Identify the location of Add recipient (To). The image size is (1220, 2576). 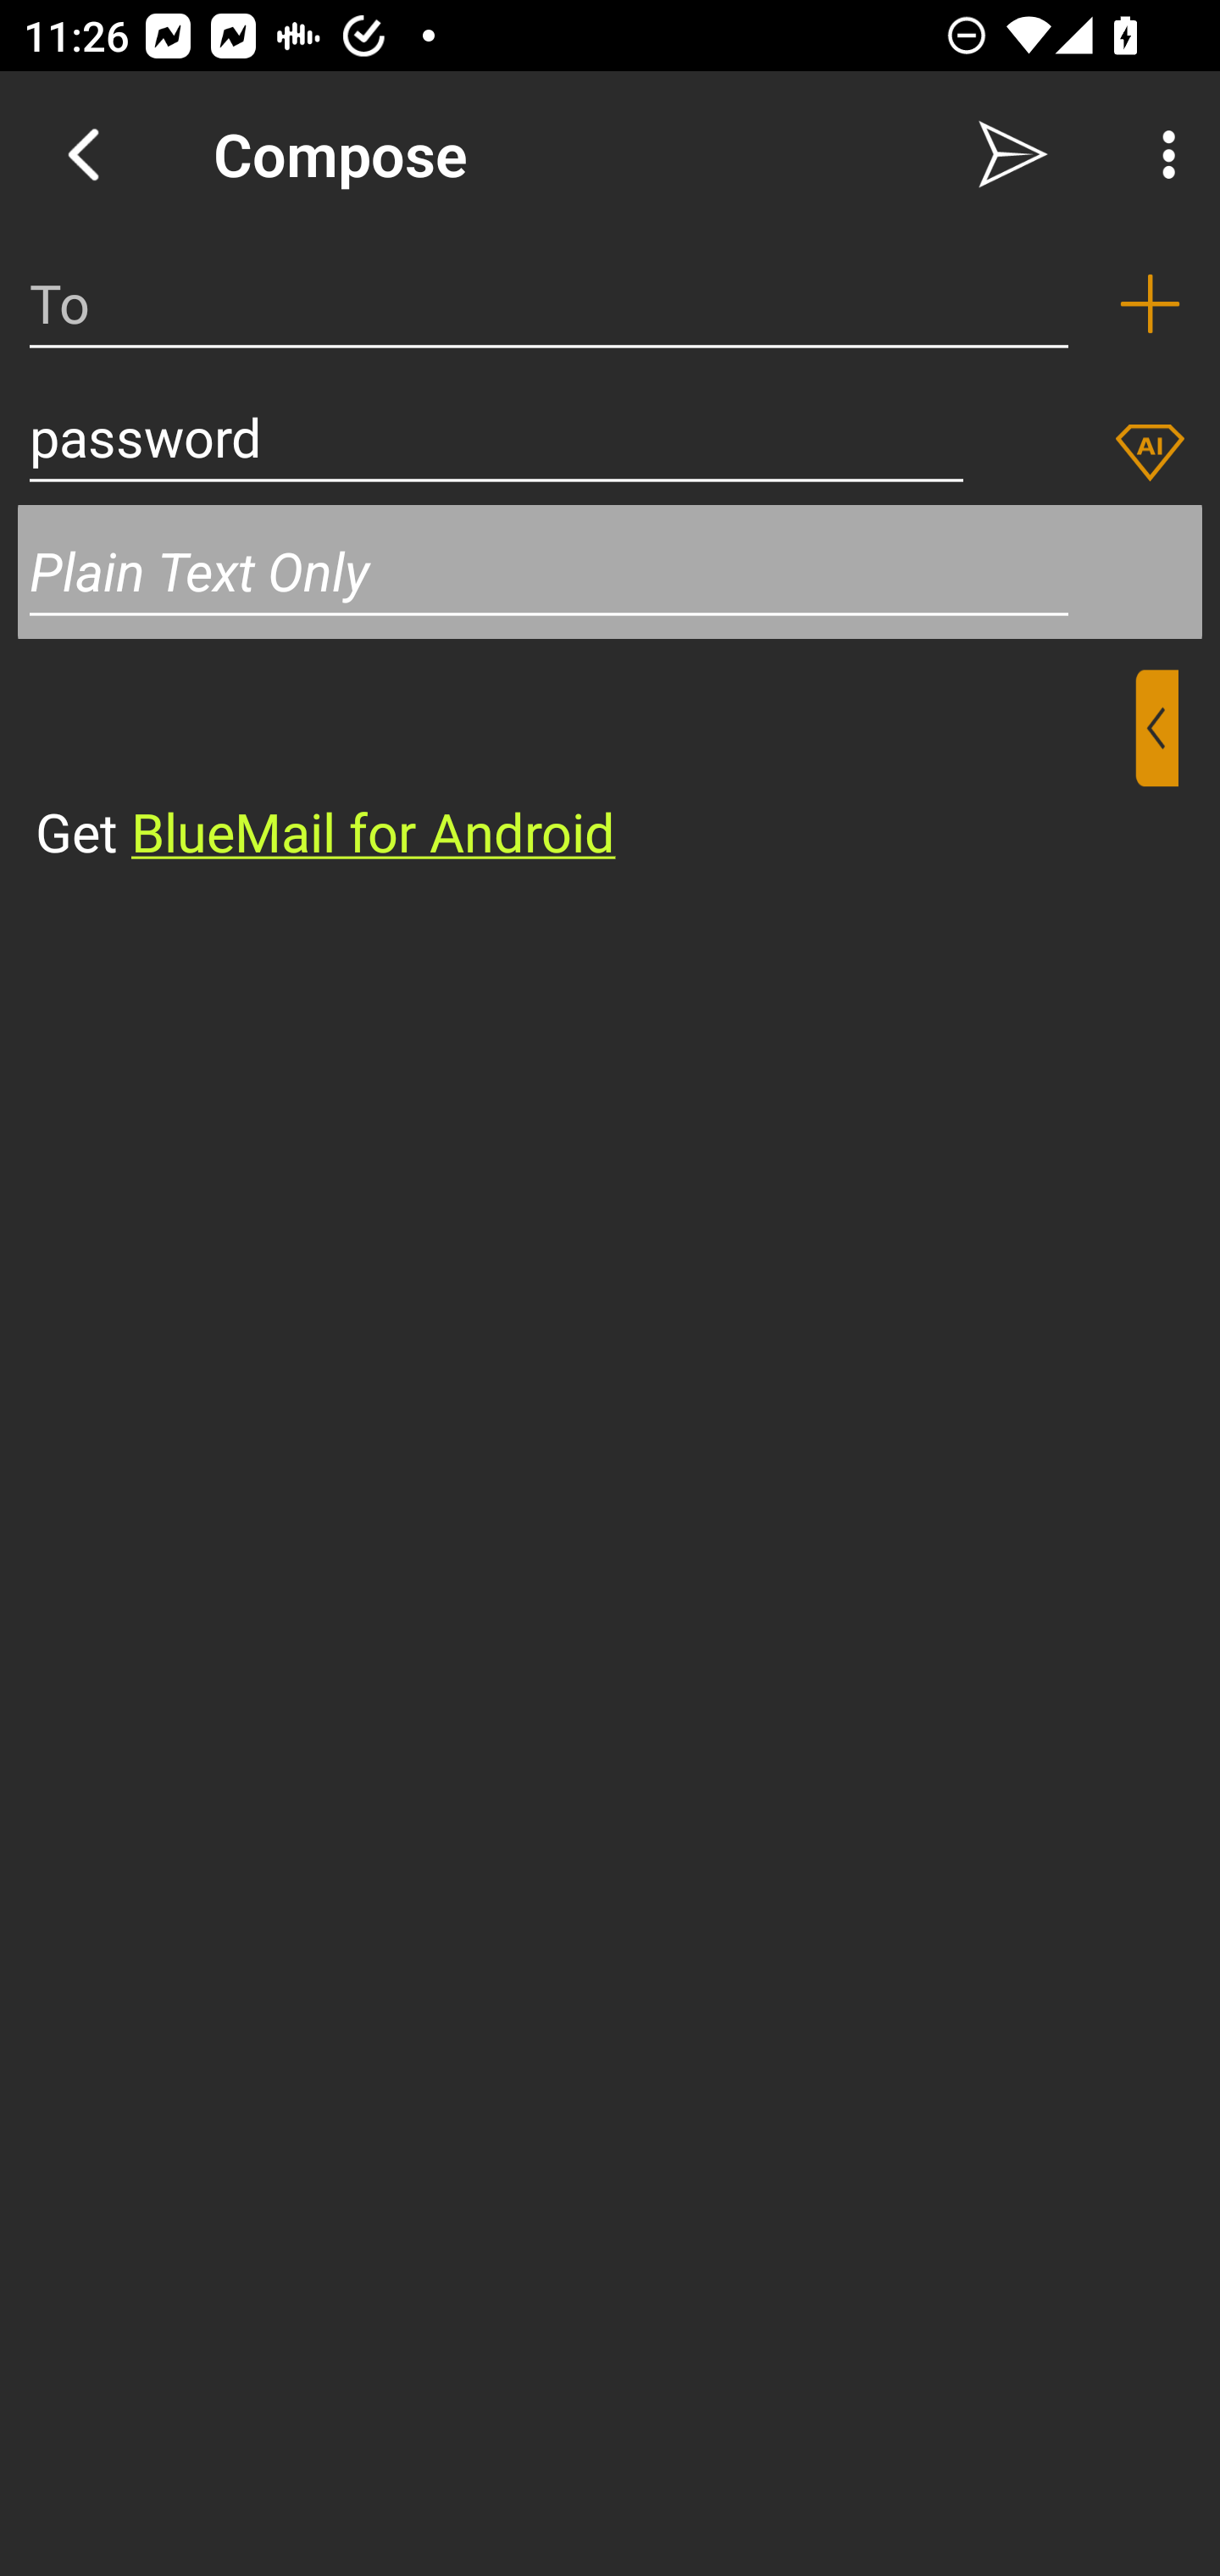
(1150, 303).